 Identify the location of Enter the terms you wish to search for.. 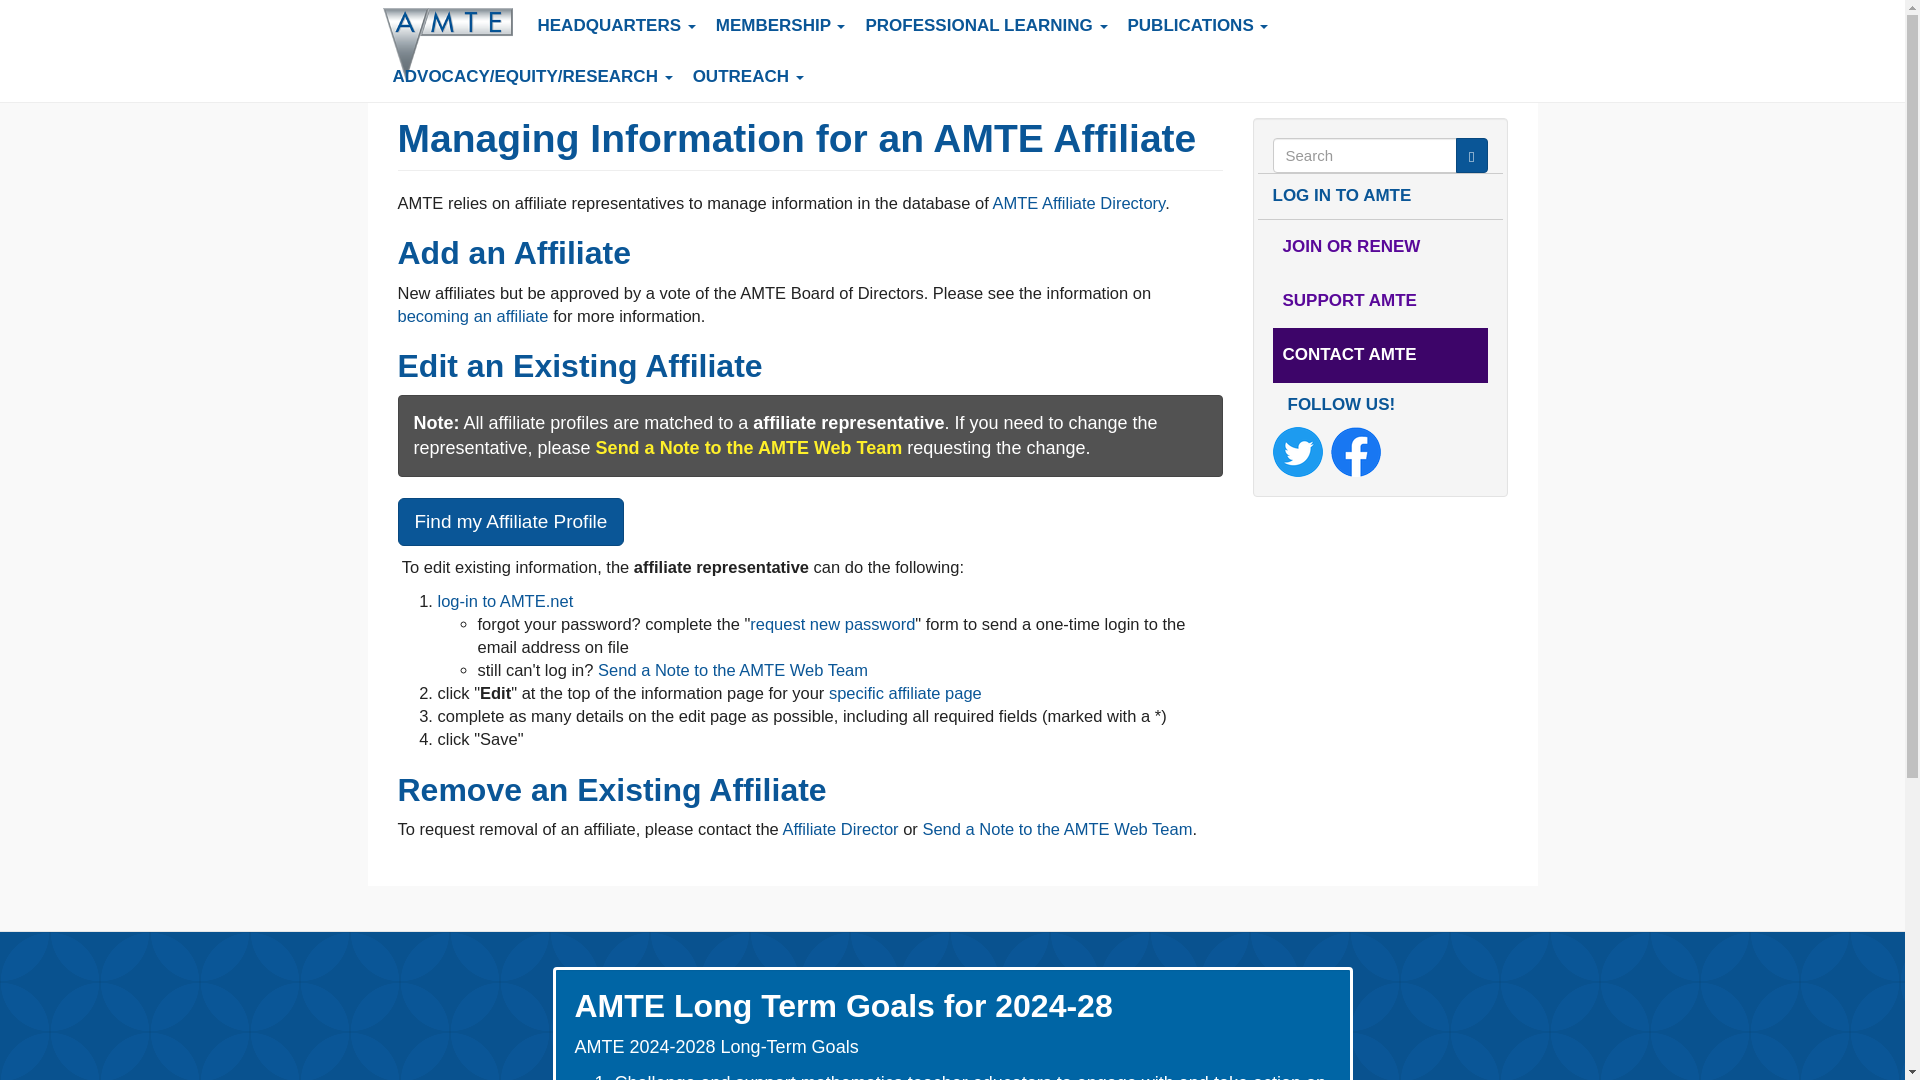
(1364, 155).